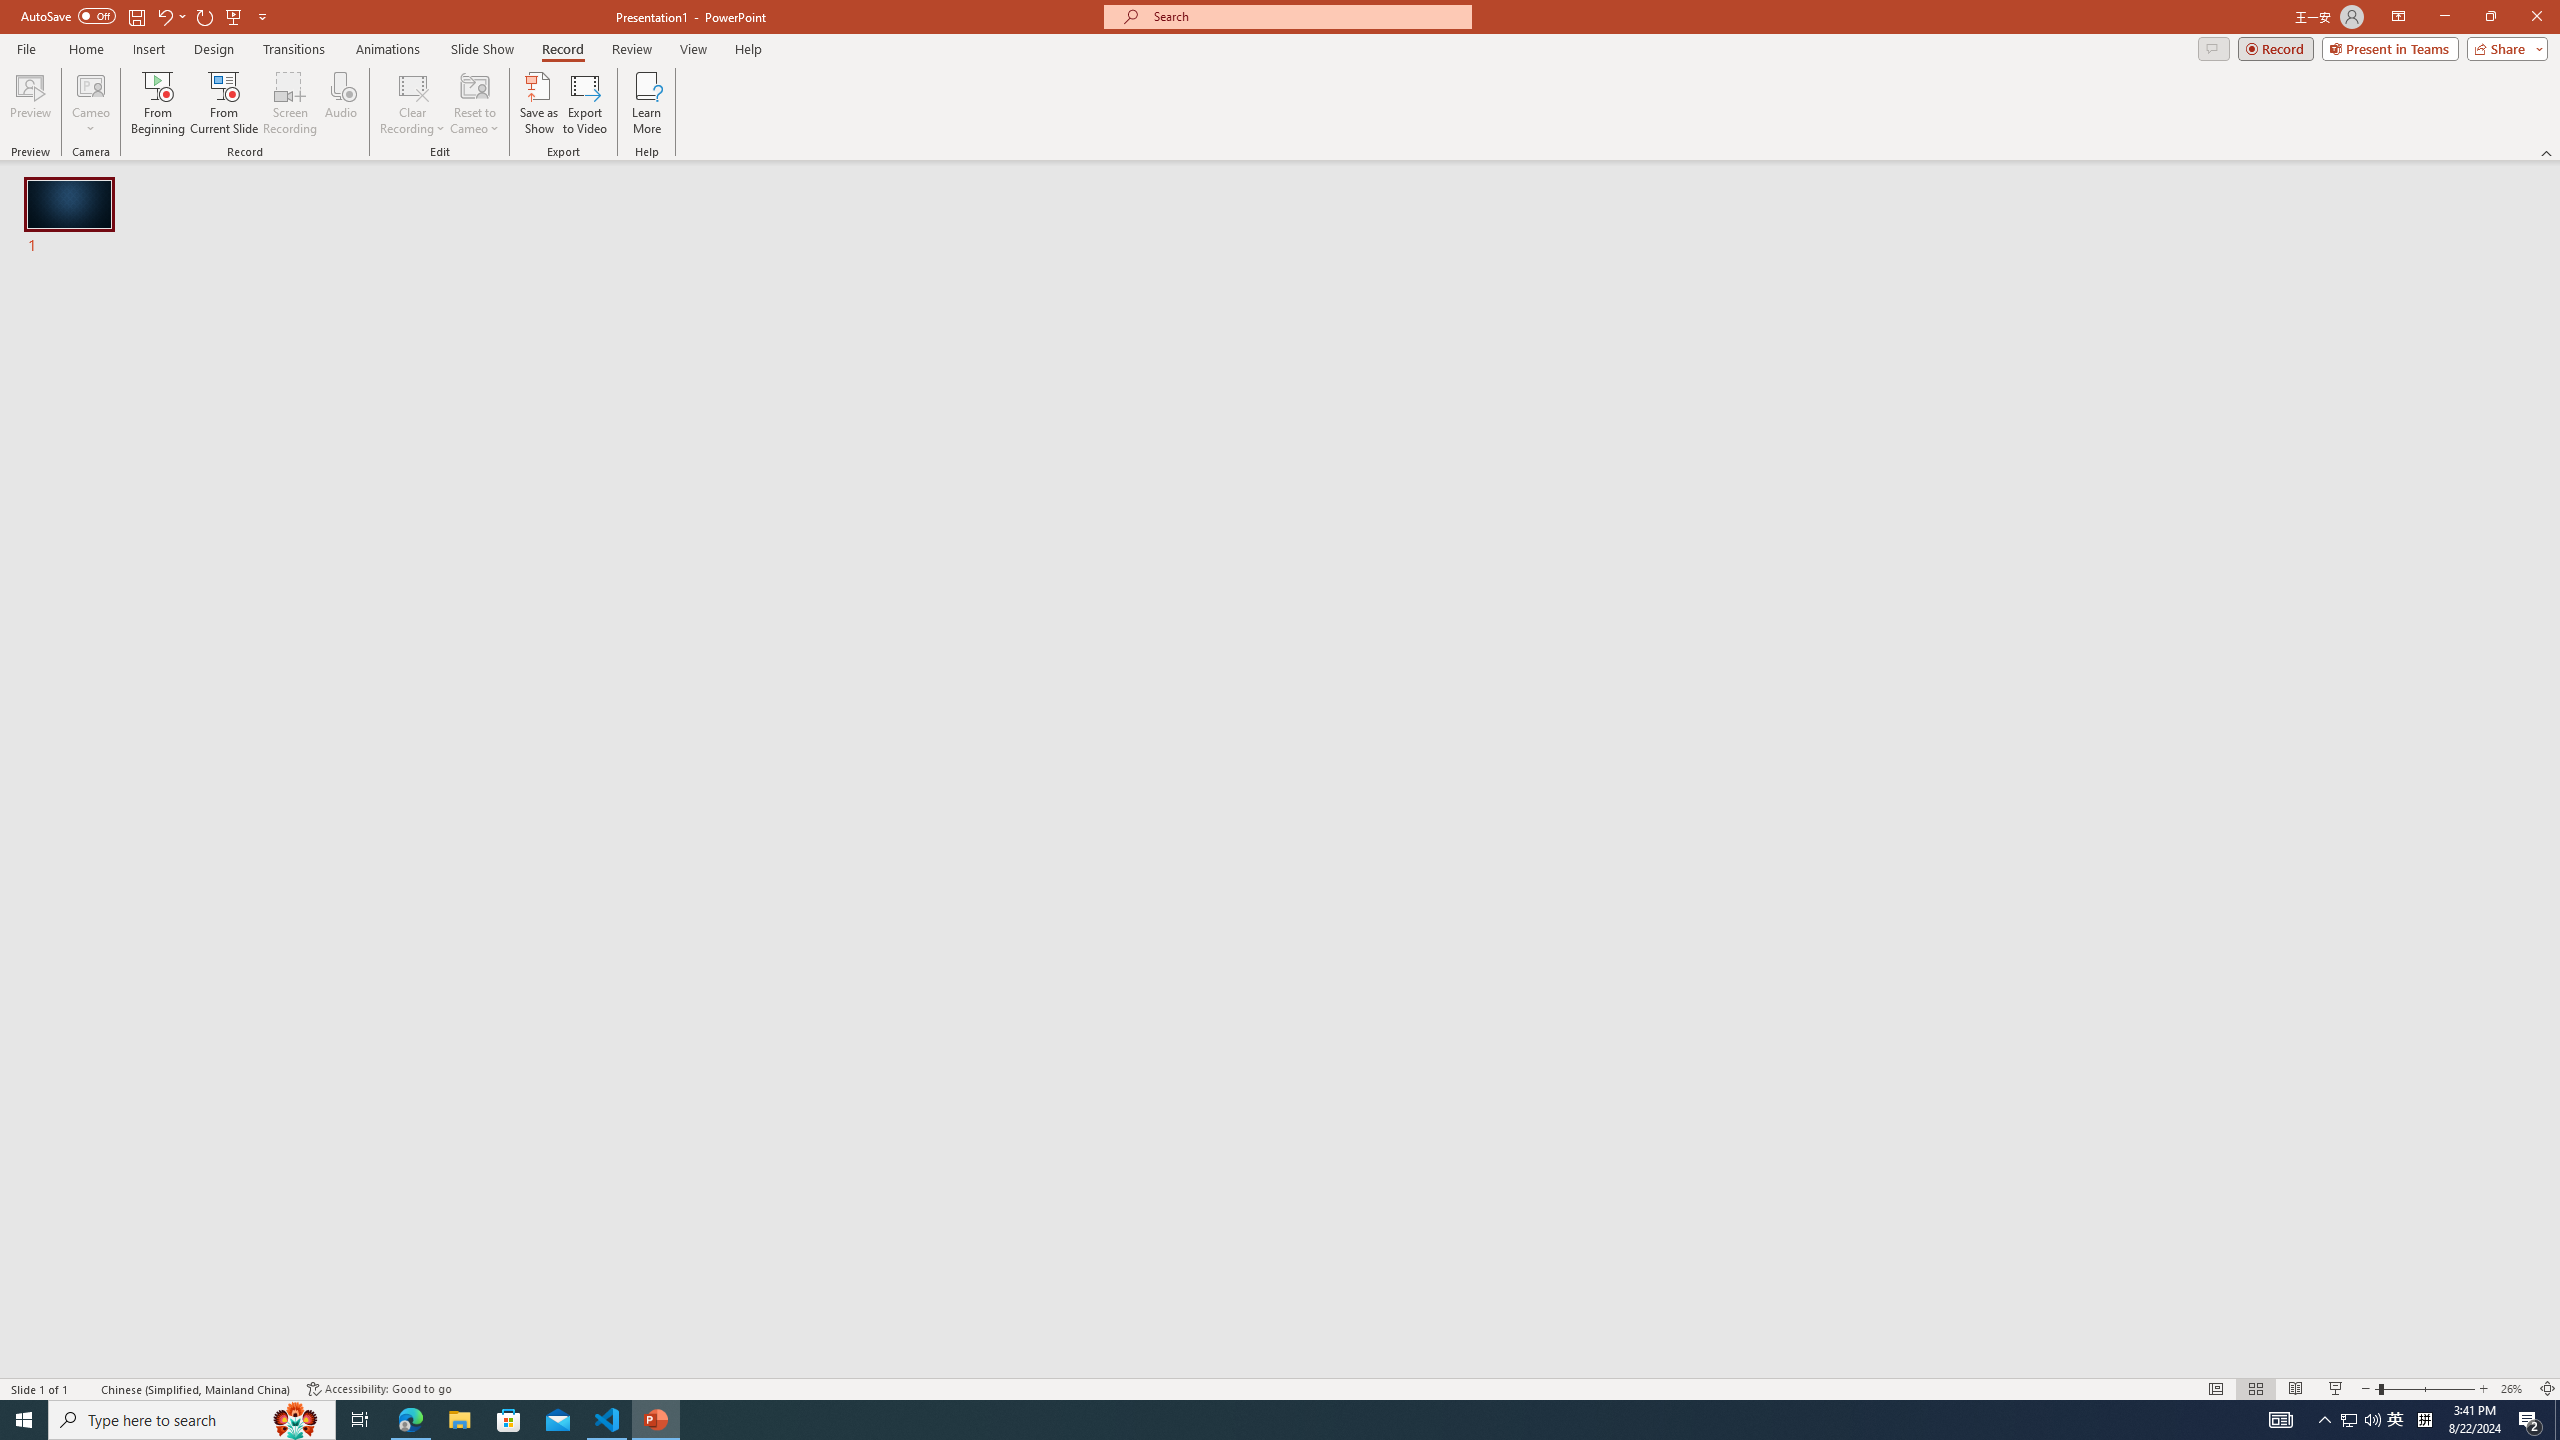 This screenshot has width=2560, height=1440. What do you see at coordinates (86, 1389) in the screenshot?
I see `Spell Check ` at bounding box center [86, 1389].